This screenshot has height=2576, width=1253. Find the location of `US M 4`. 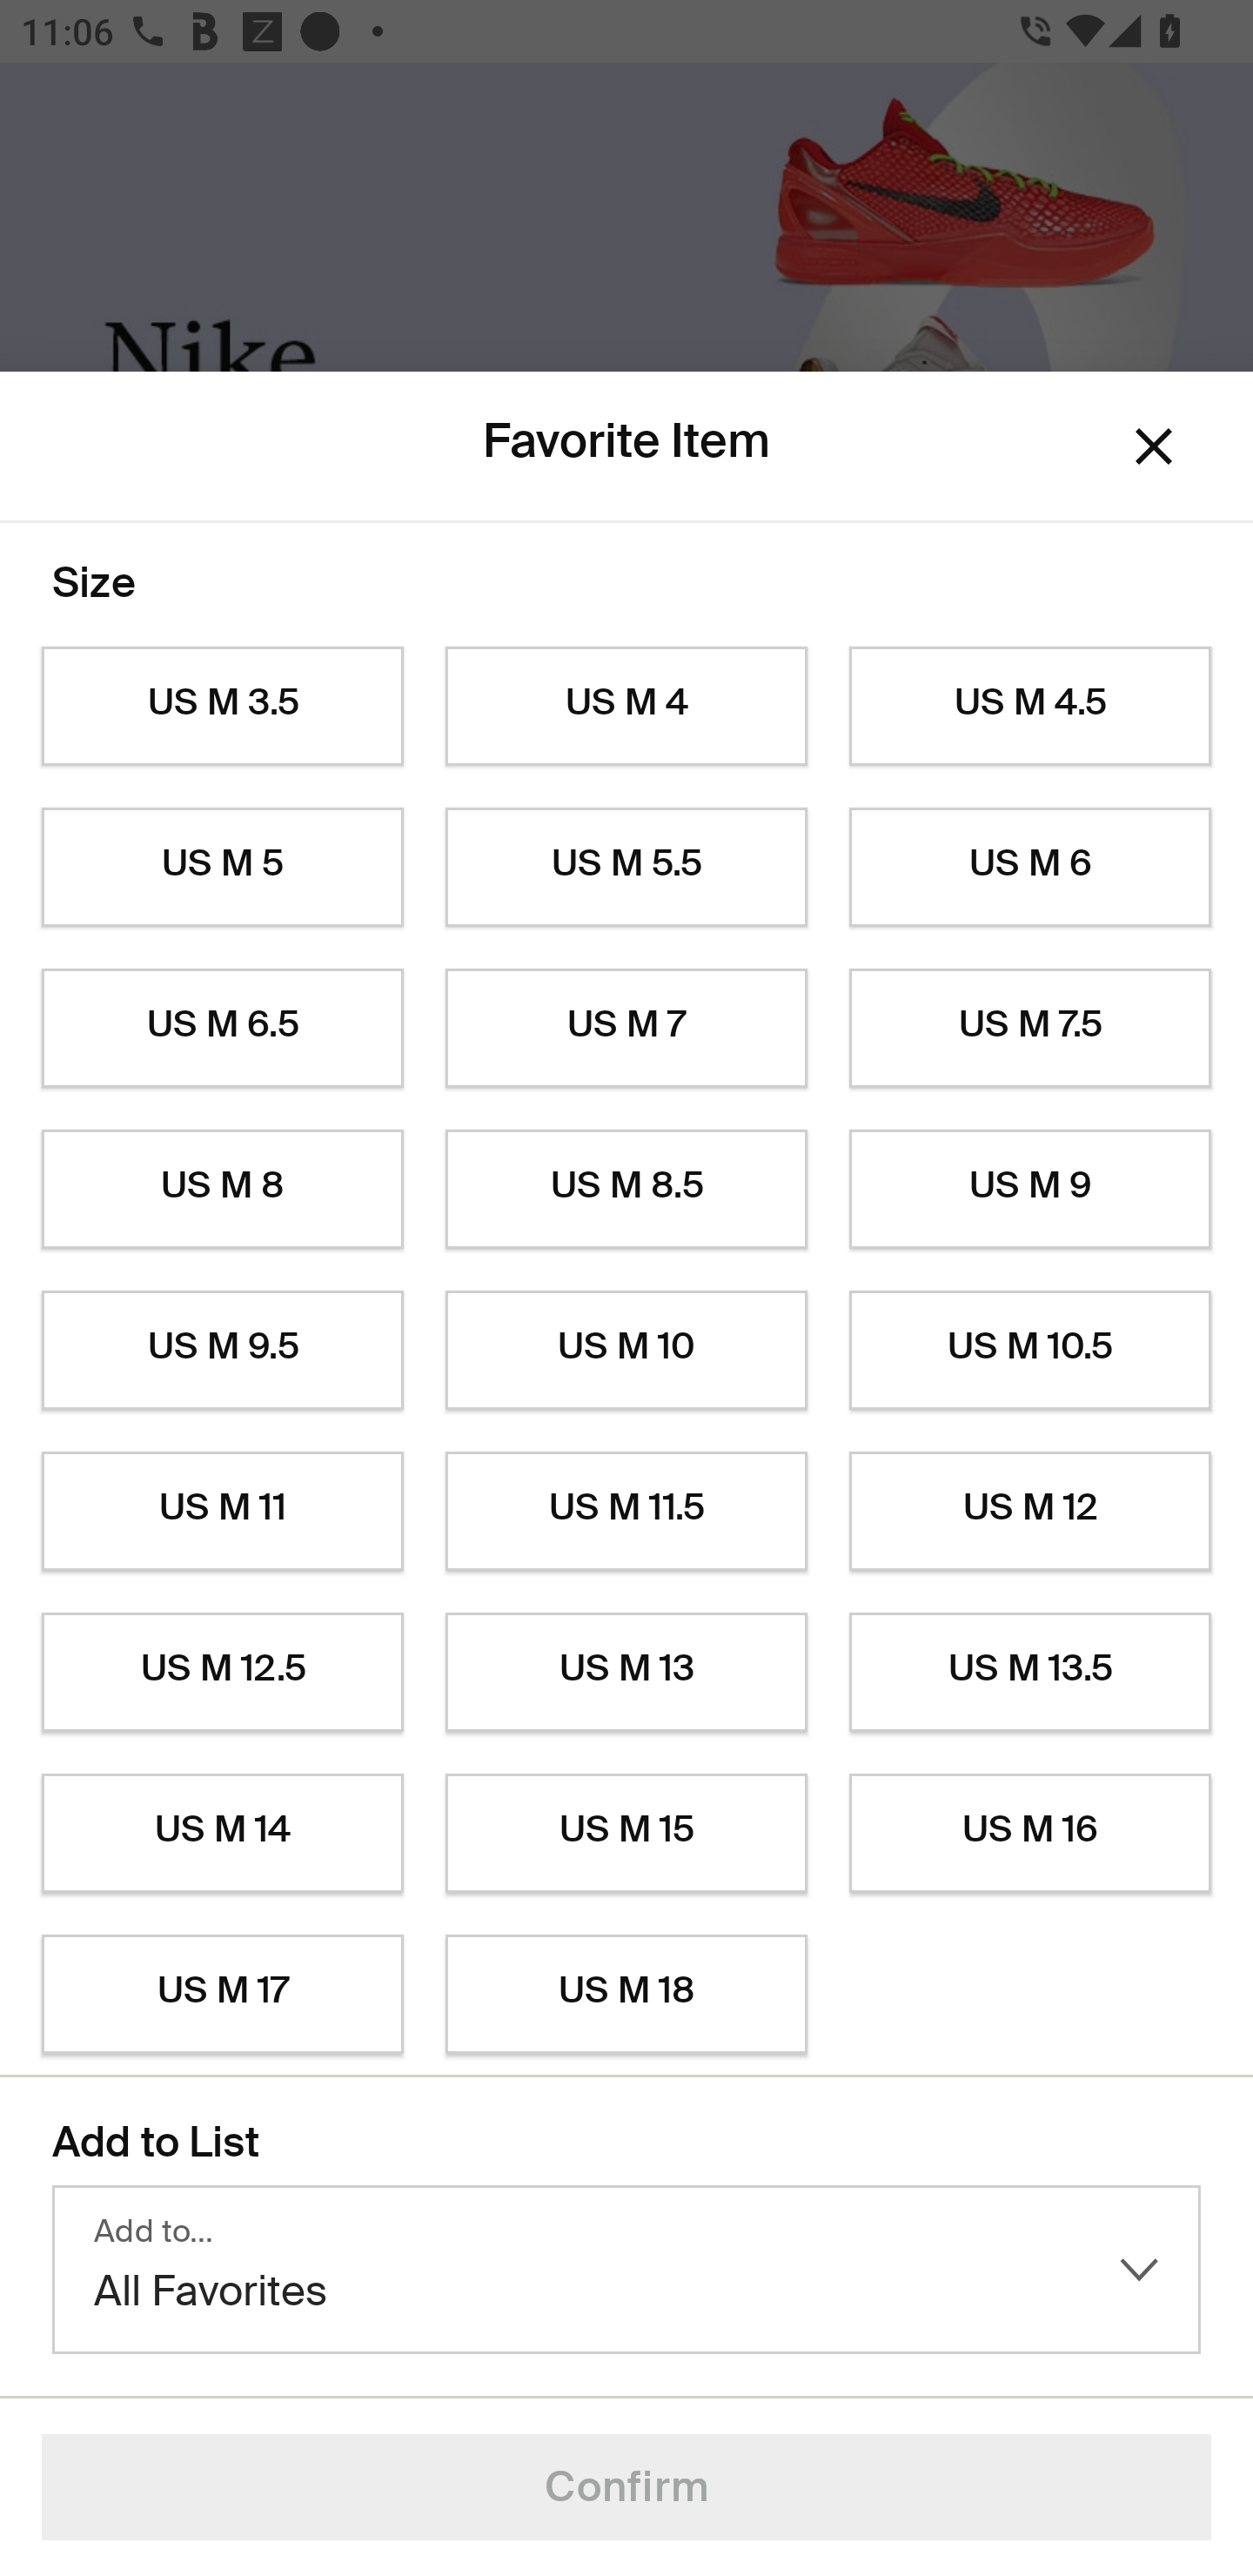

US M 4 is located at coordinates (626, 707).